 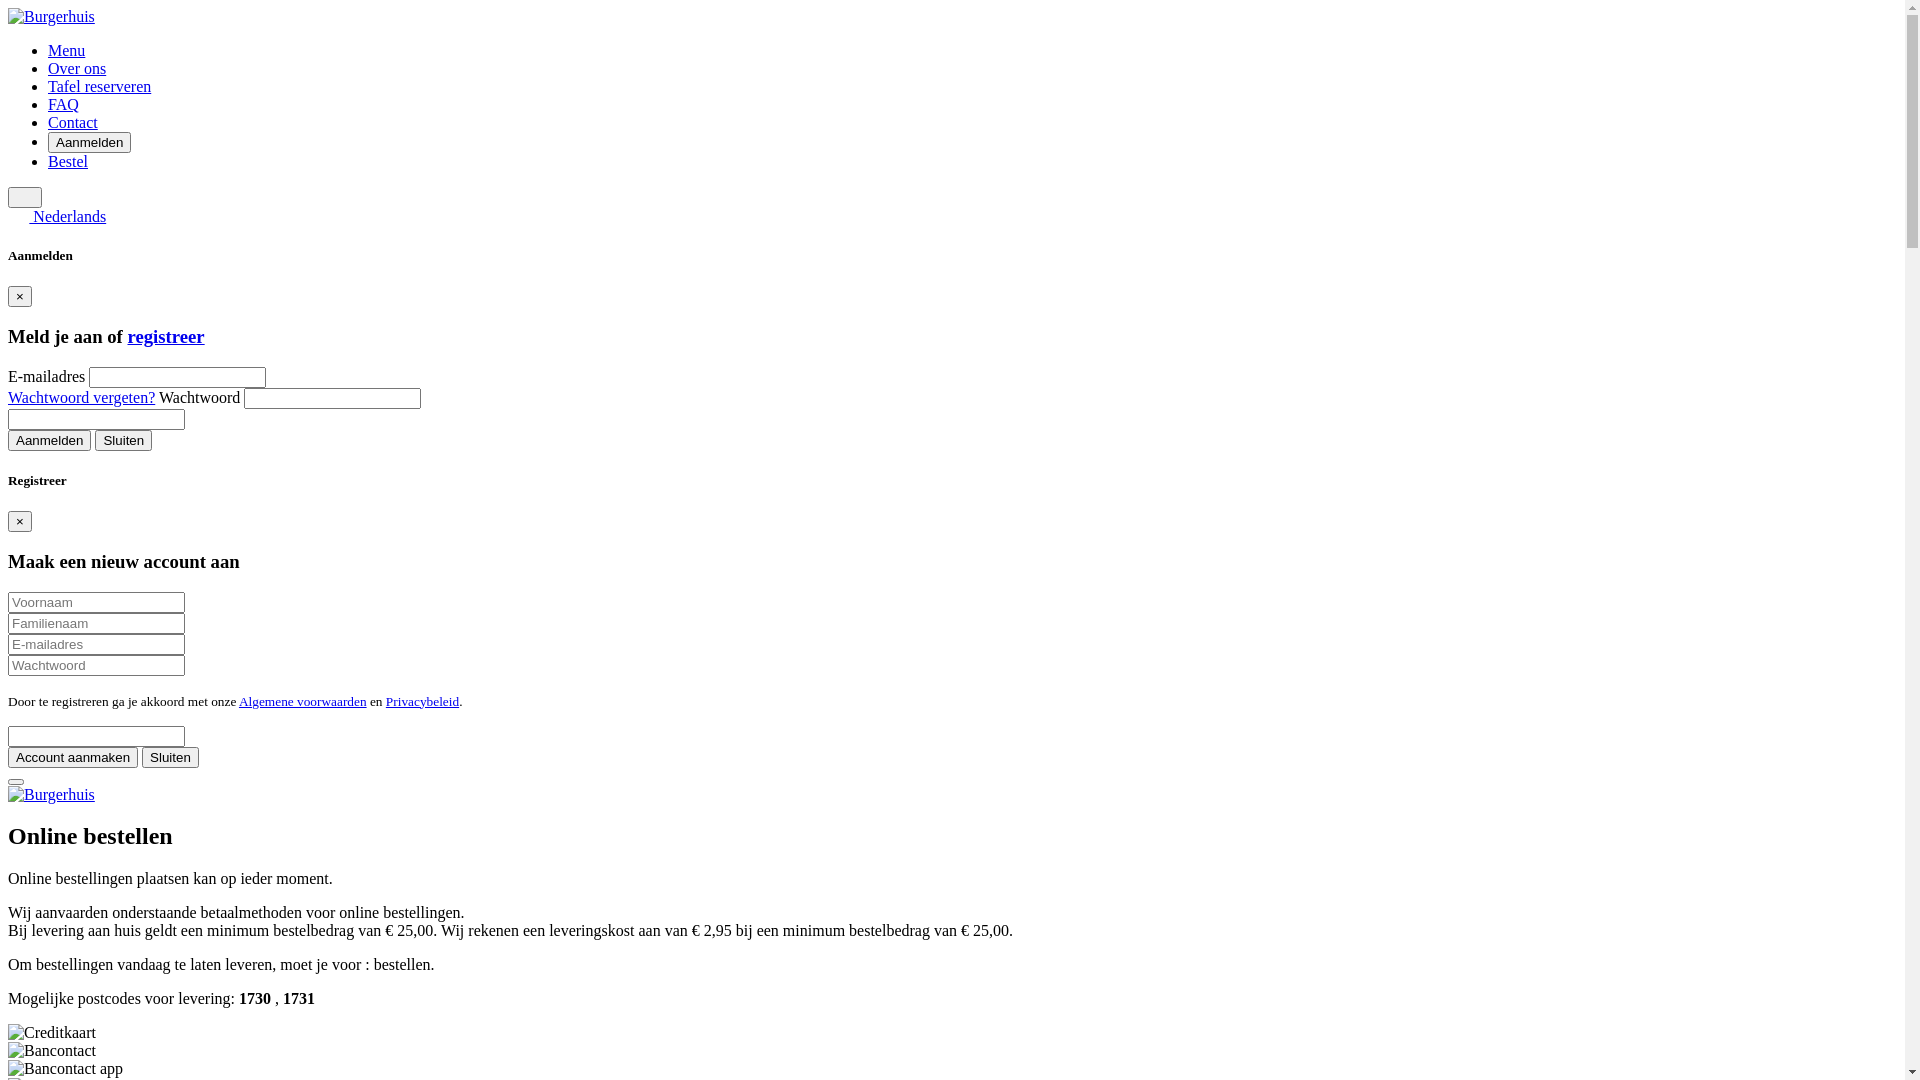 What do you see at coordinates (50, 440) in the screenshot?
I see `Aanmelden` at bounding box center [50, 440].